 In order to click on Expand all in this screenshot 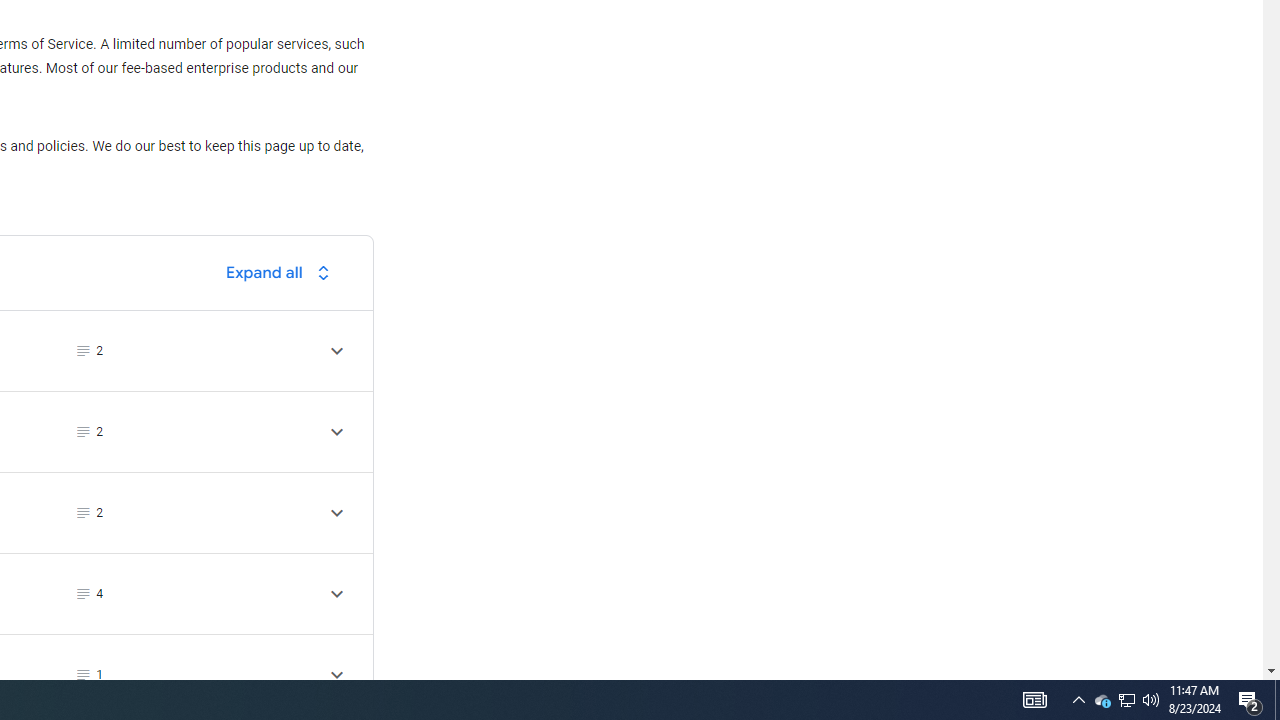, I will do `click(283, 272)`.